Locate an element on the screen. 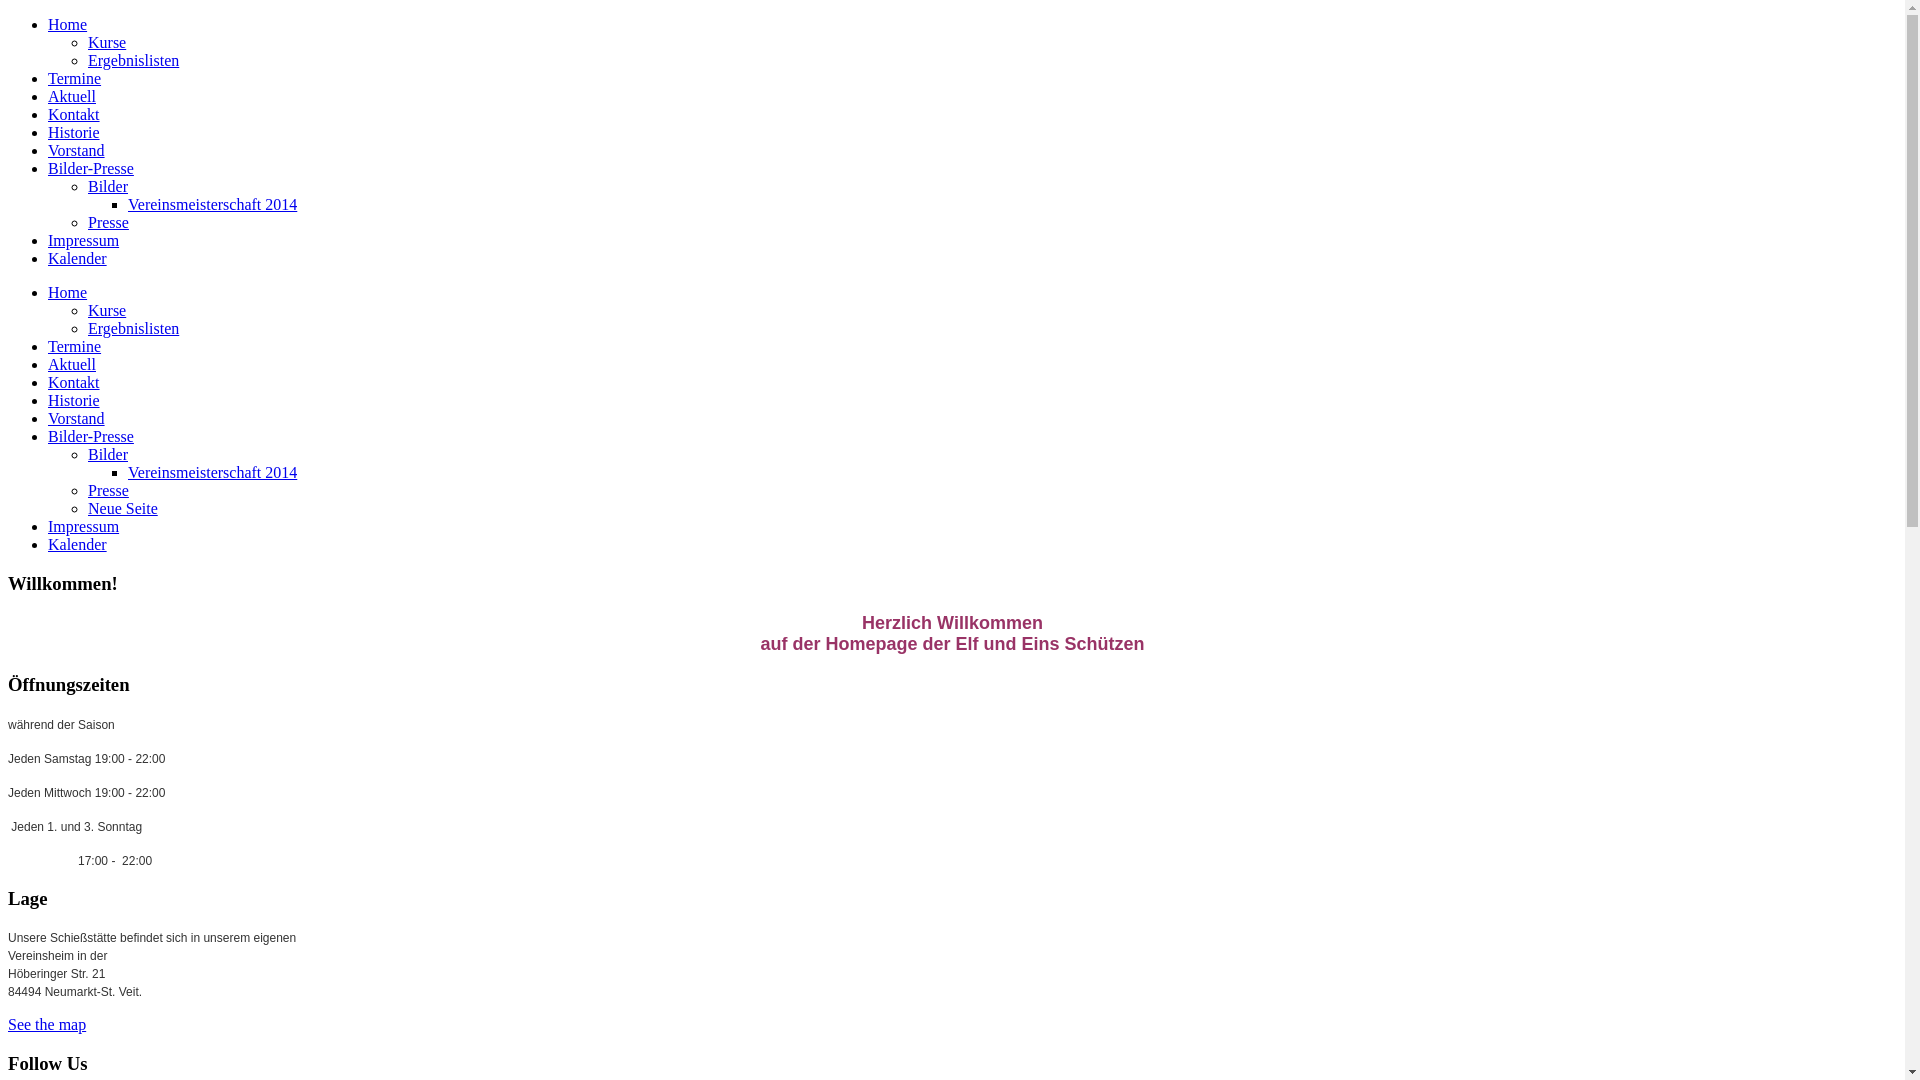  Historie is located at coordinates (74, 400).